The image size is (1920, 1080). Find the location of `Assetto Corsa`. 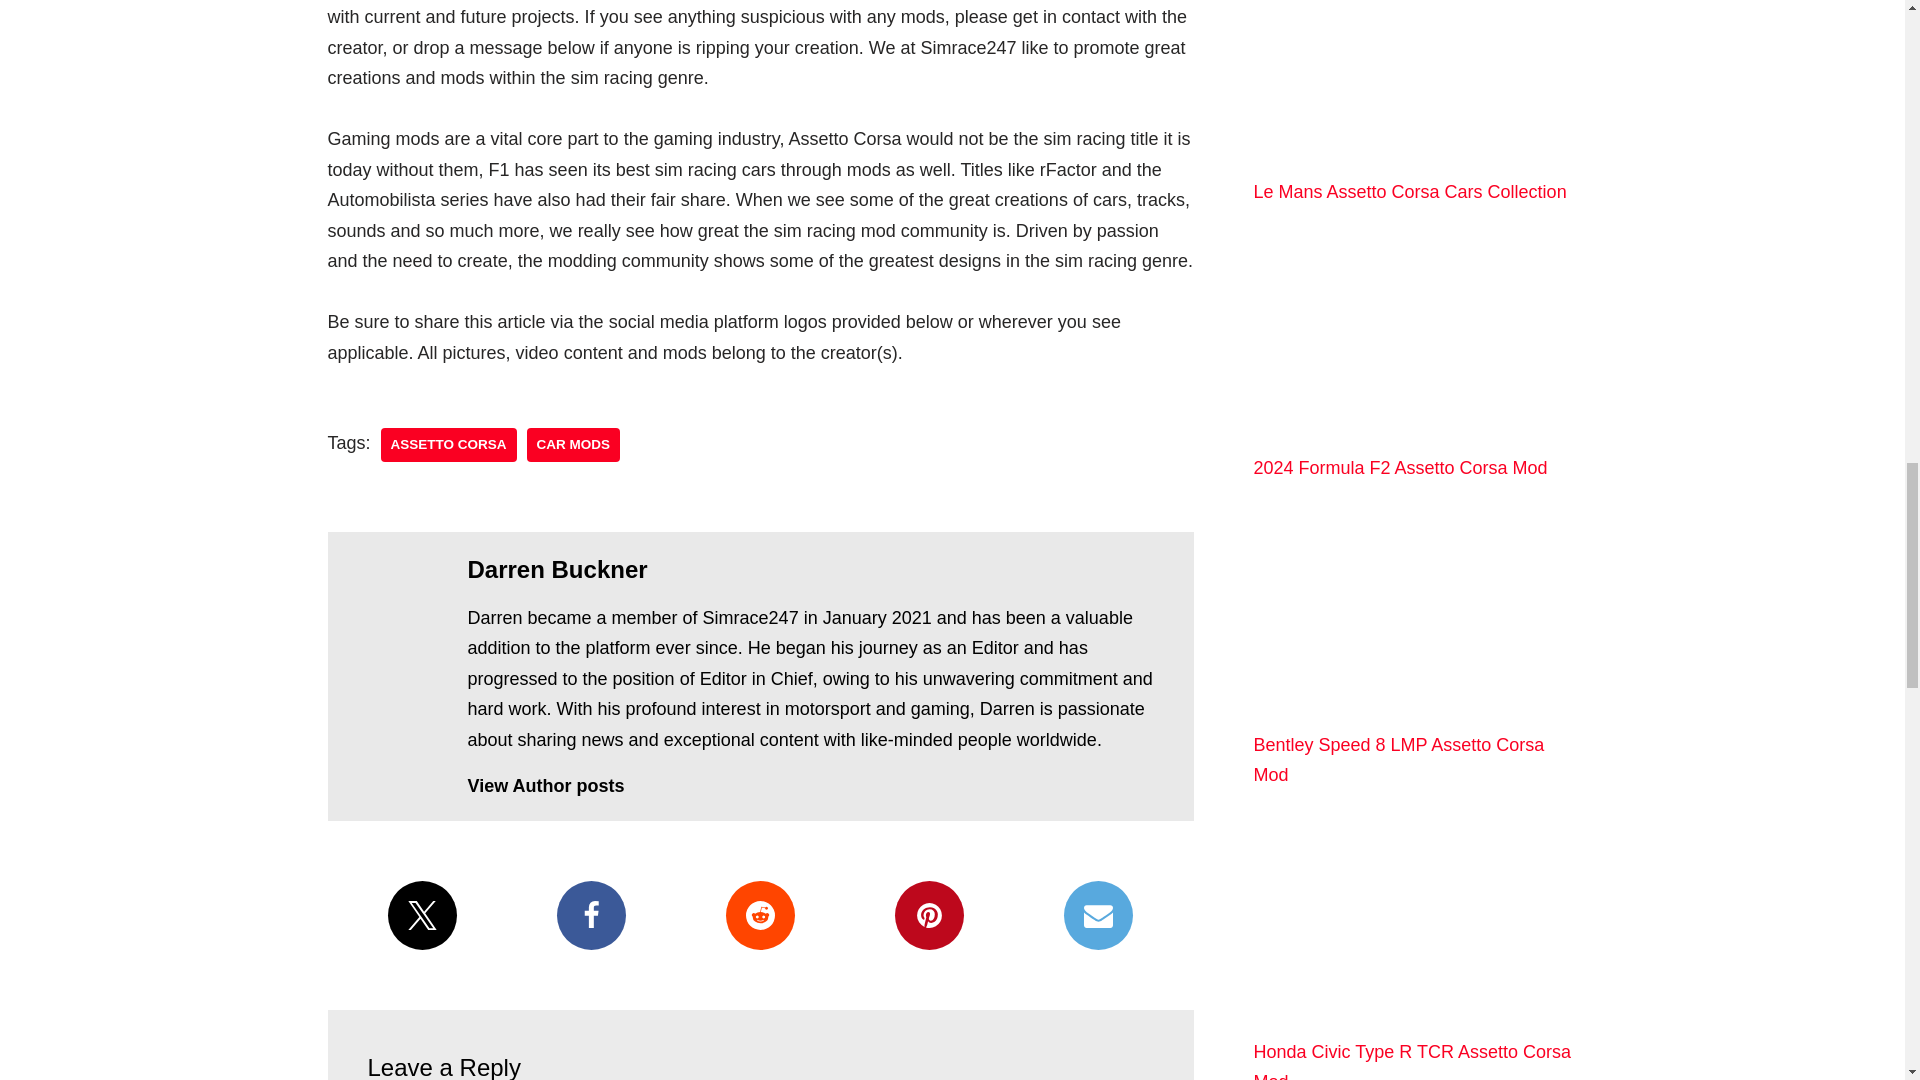

Assetto Corsa is located at coordinates (448, 444).